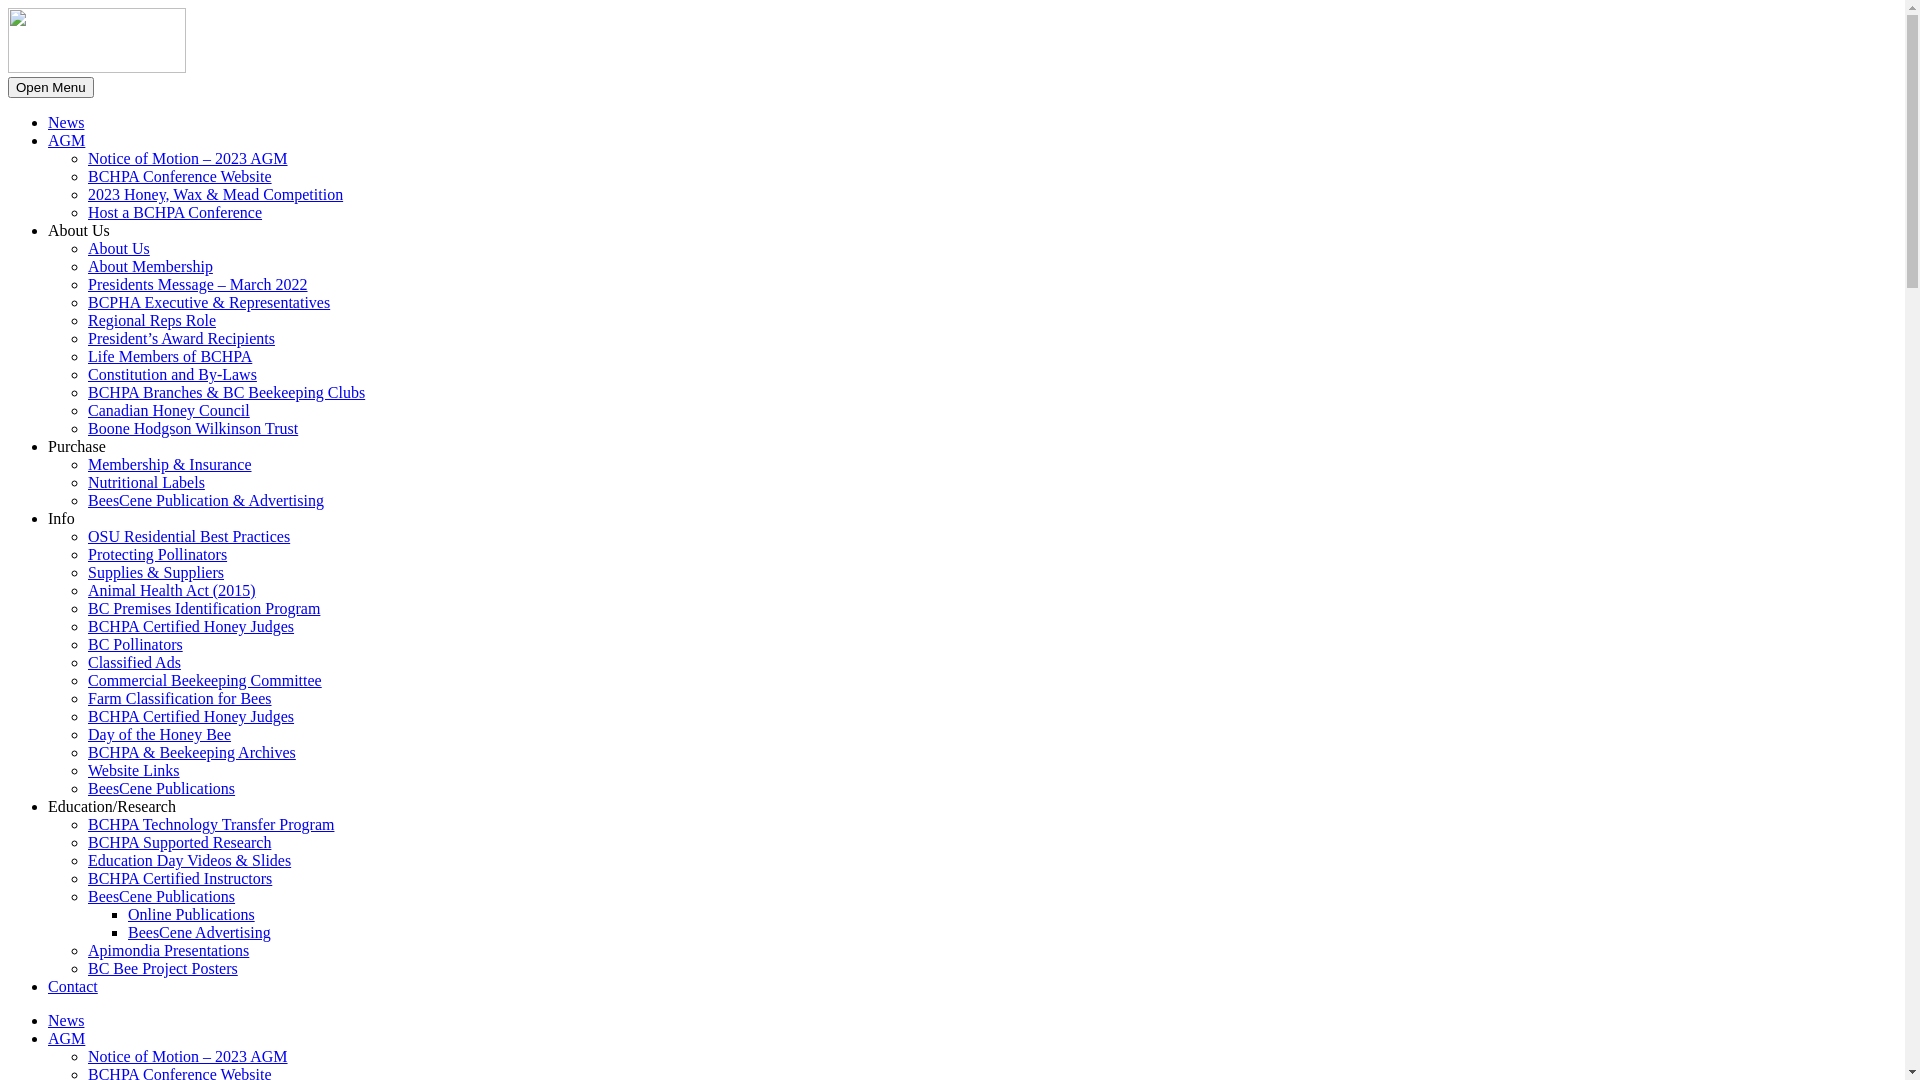 The height and width of the screenshot is (1080, 1920). Describe the element at coordinates (180, 842) in the screenshot. I see `BCHPA Supported Research` at that location.